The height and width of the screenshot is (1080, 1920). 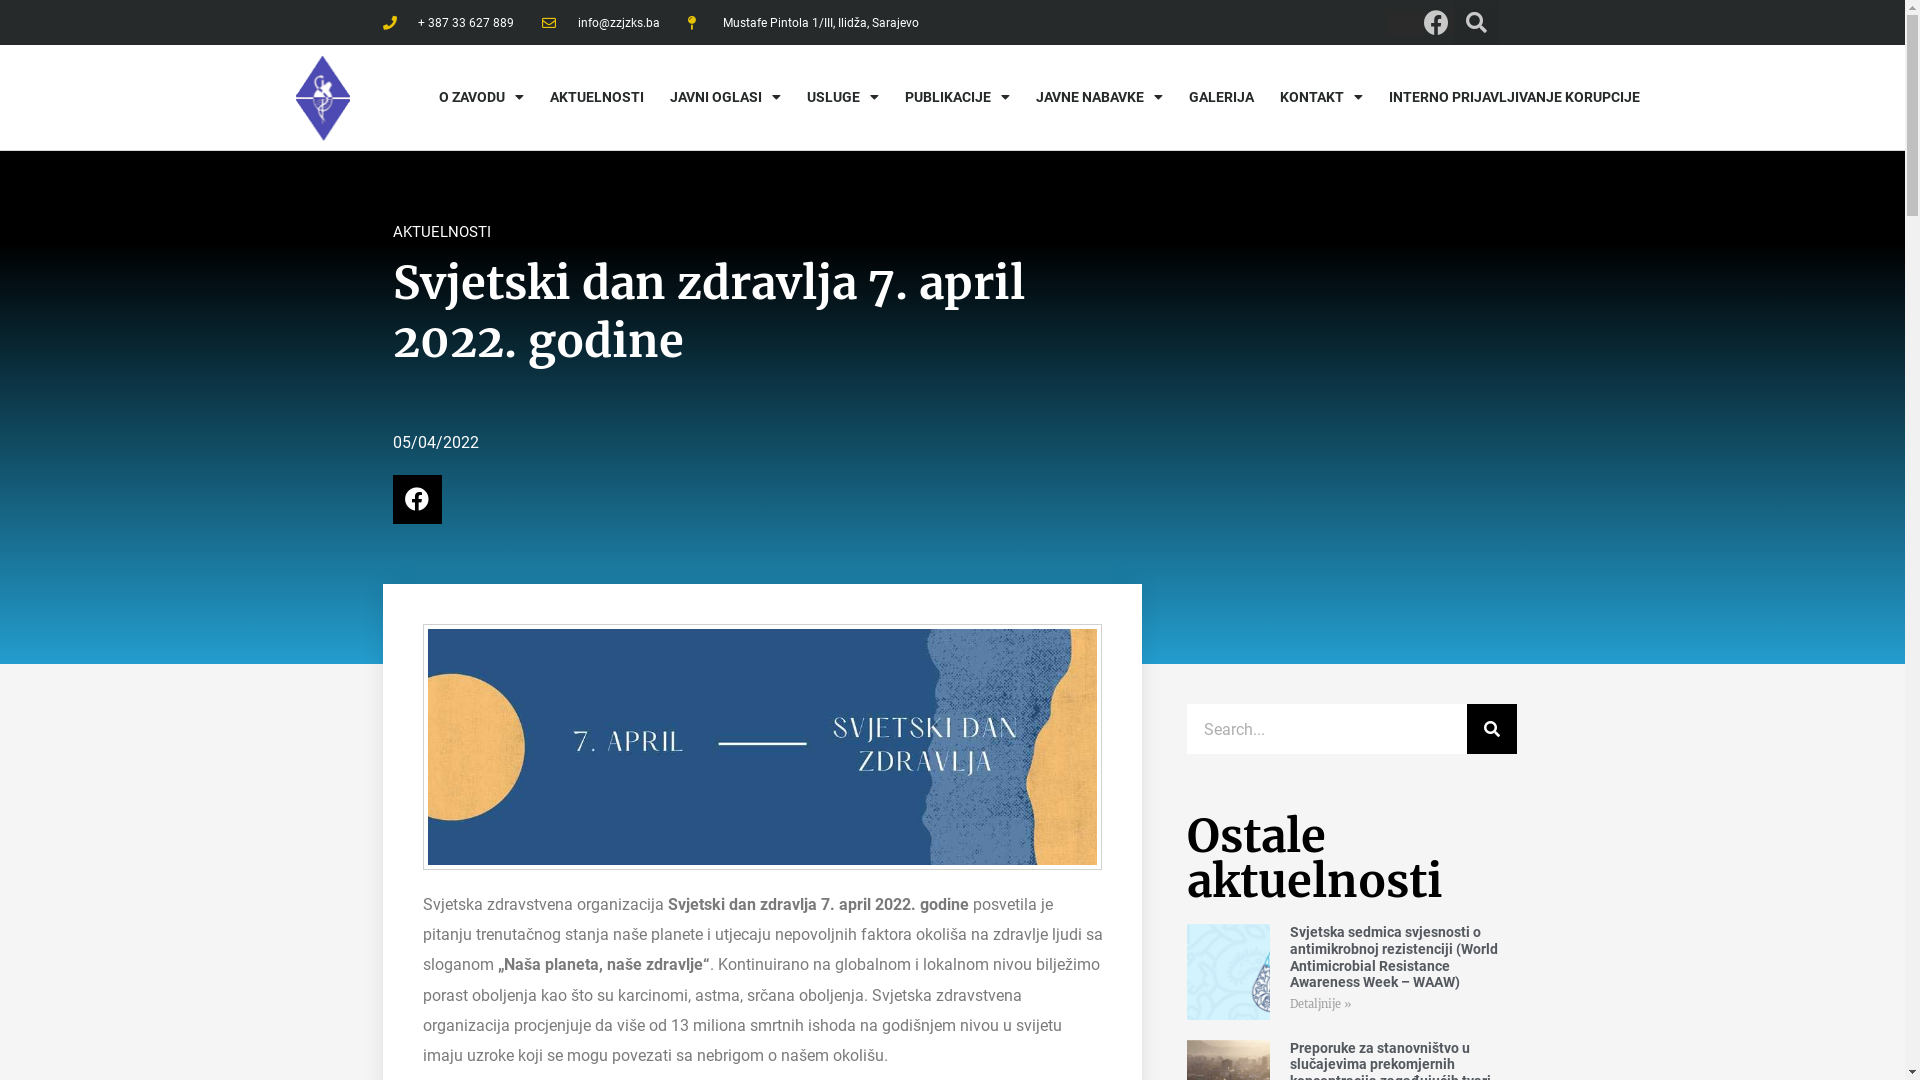 I want to click on KONTAKT, so click(x=1320, y=97).